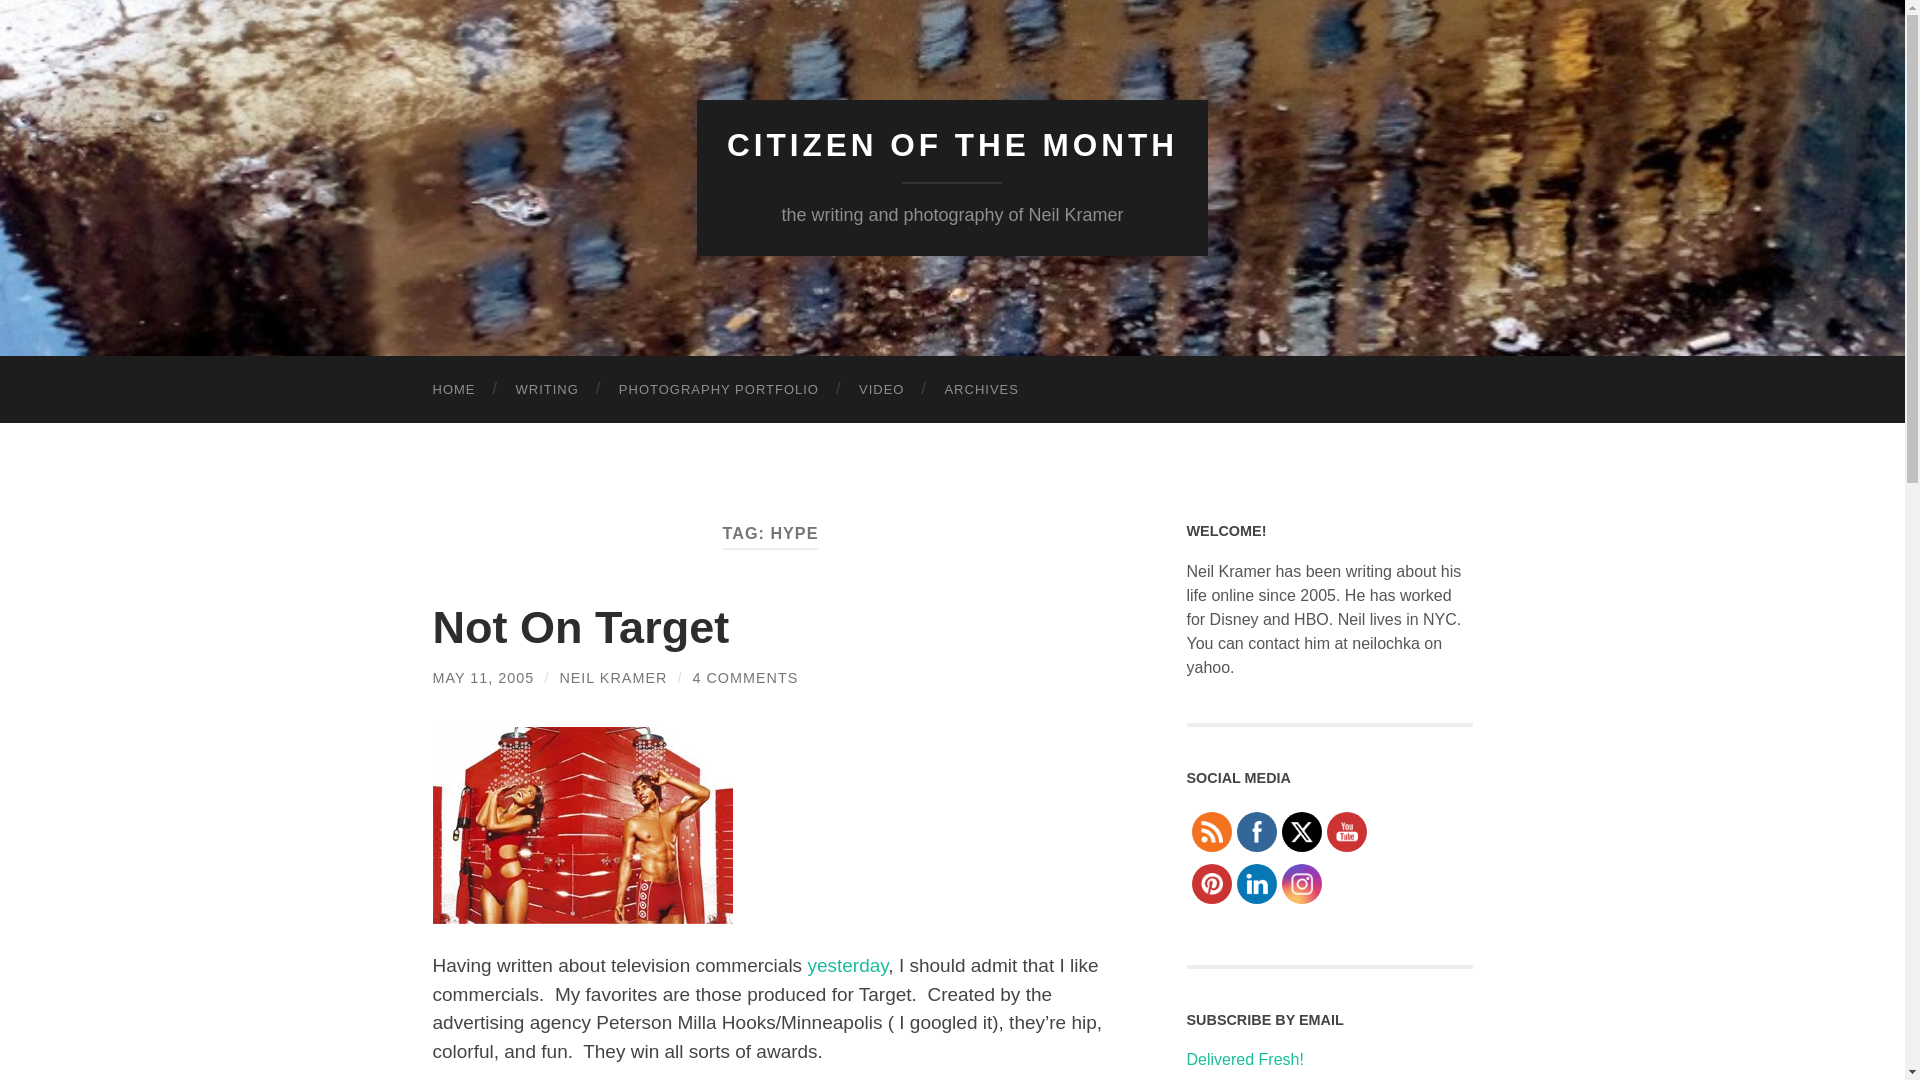 The image size is (1920, 1080). What do you see at coordinates (1256, 832) in the screenshot?
I see `Facebook` at bounding box center [1256, 832].